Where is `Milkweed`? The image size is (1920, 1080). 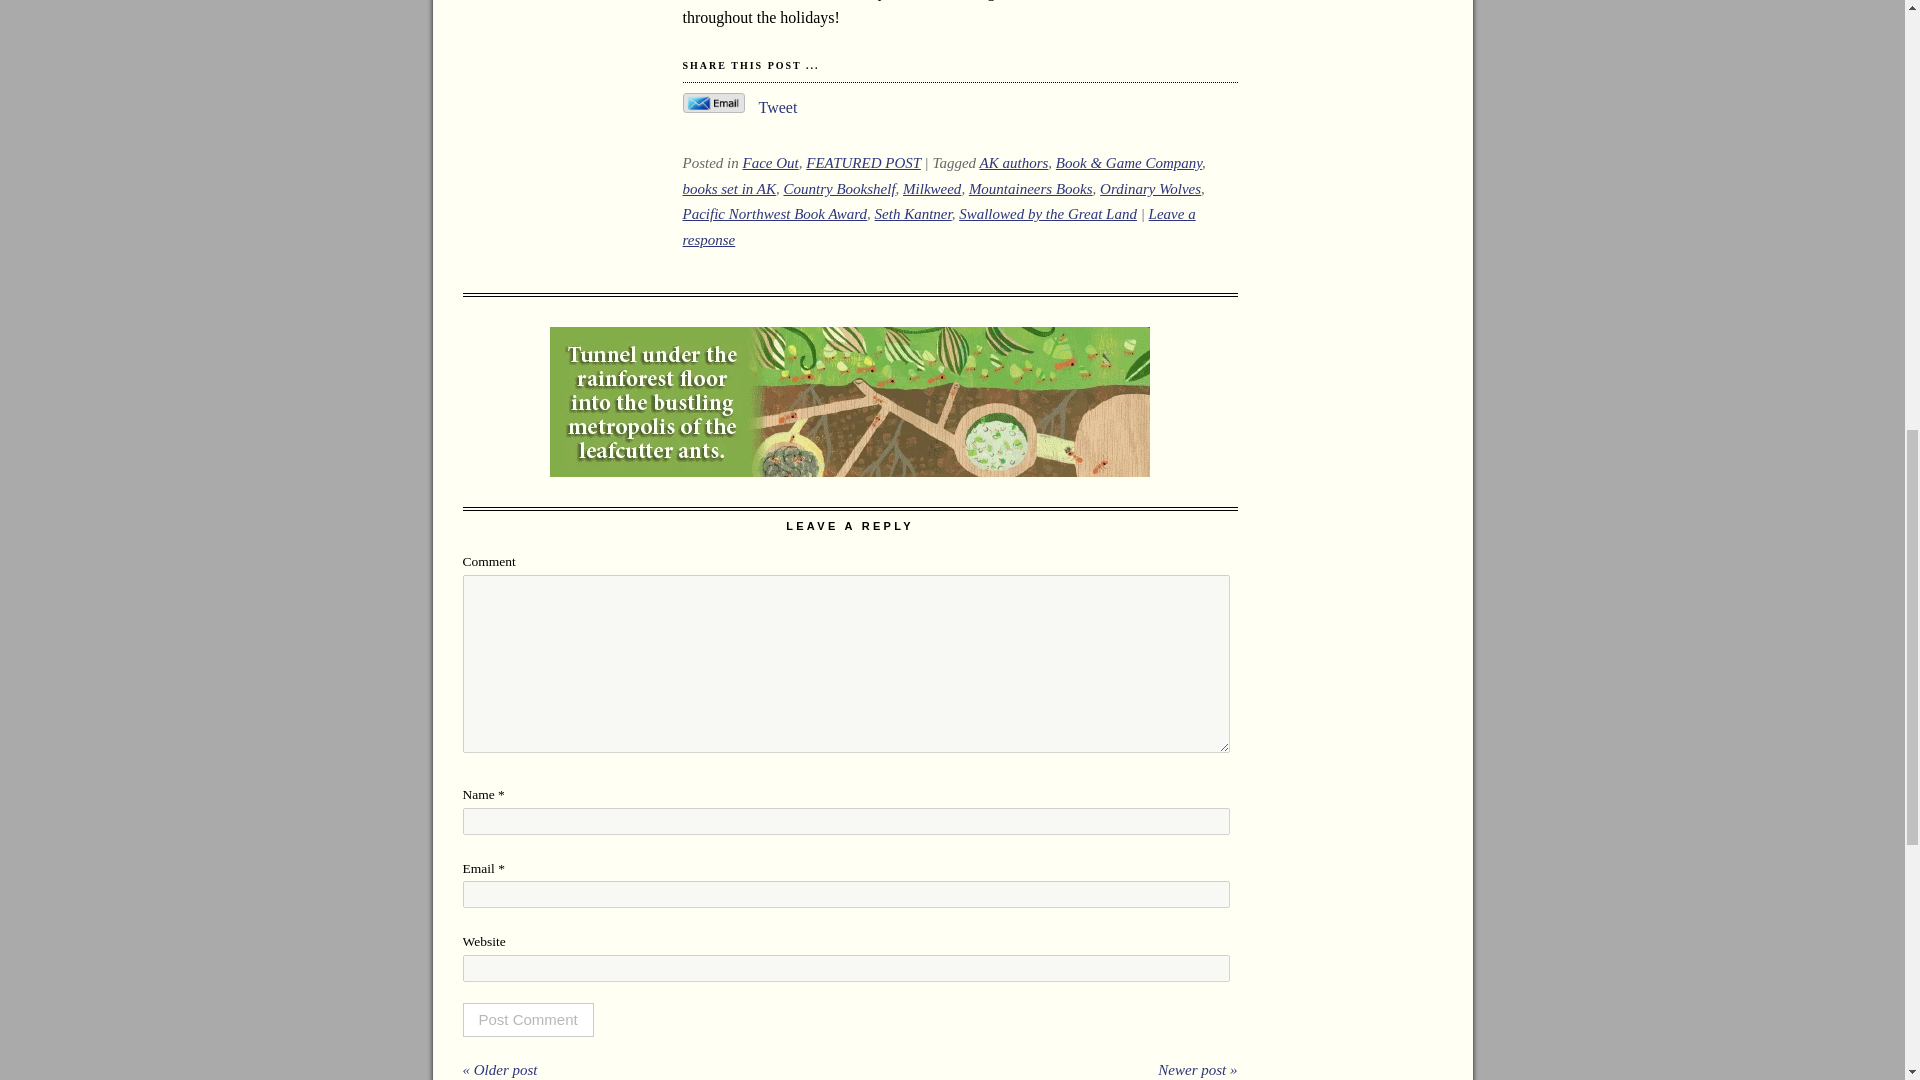 Milkweed is located at coordinates (932, 188).